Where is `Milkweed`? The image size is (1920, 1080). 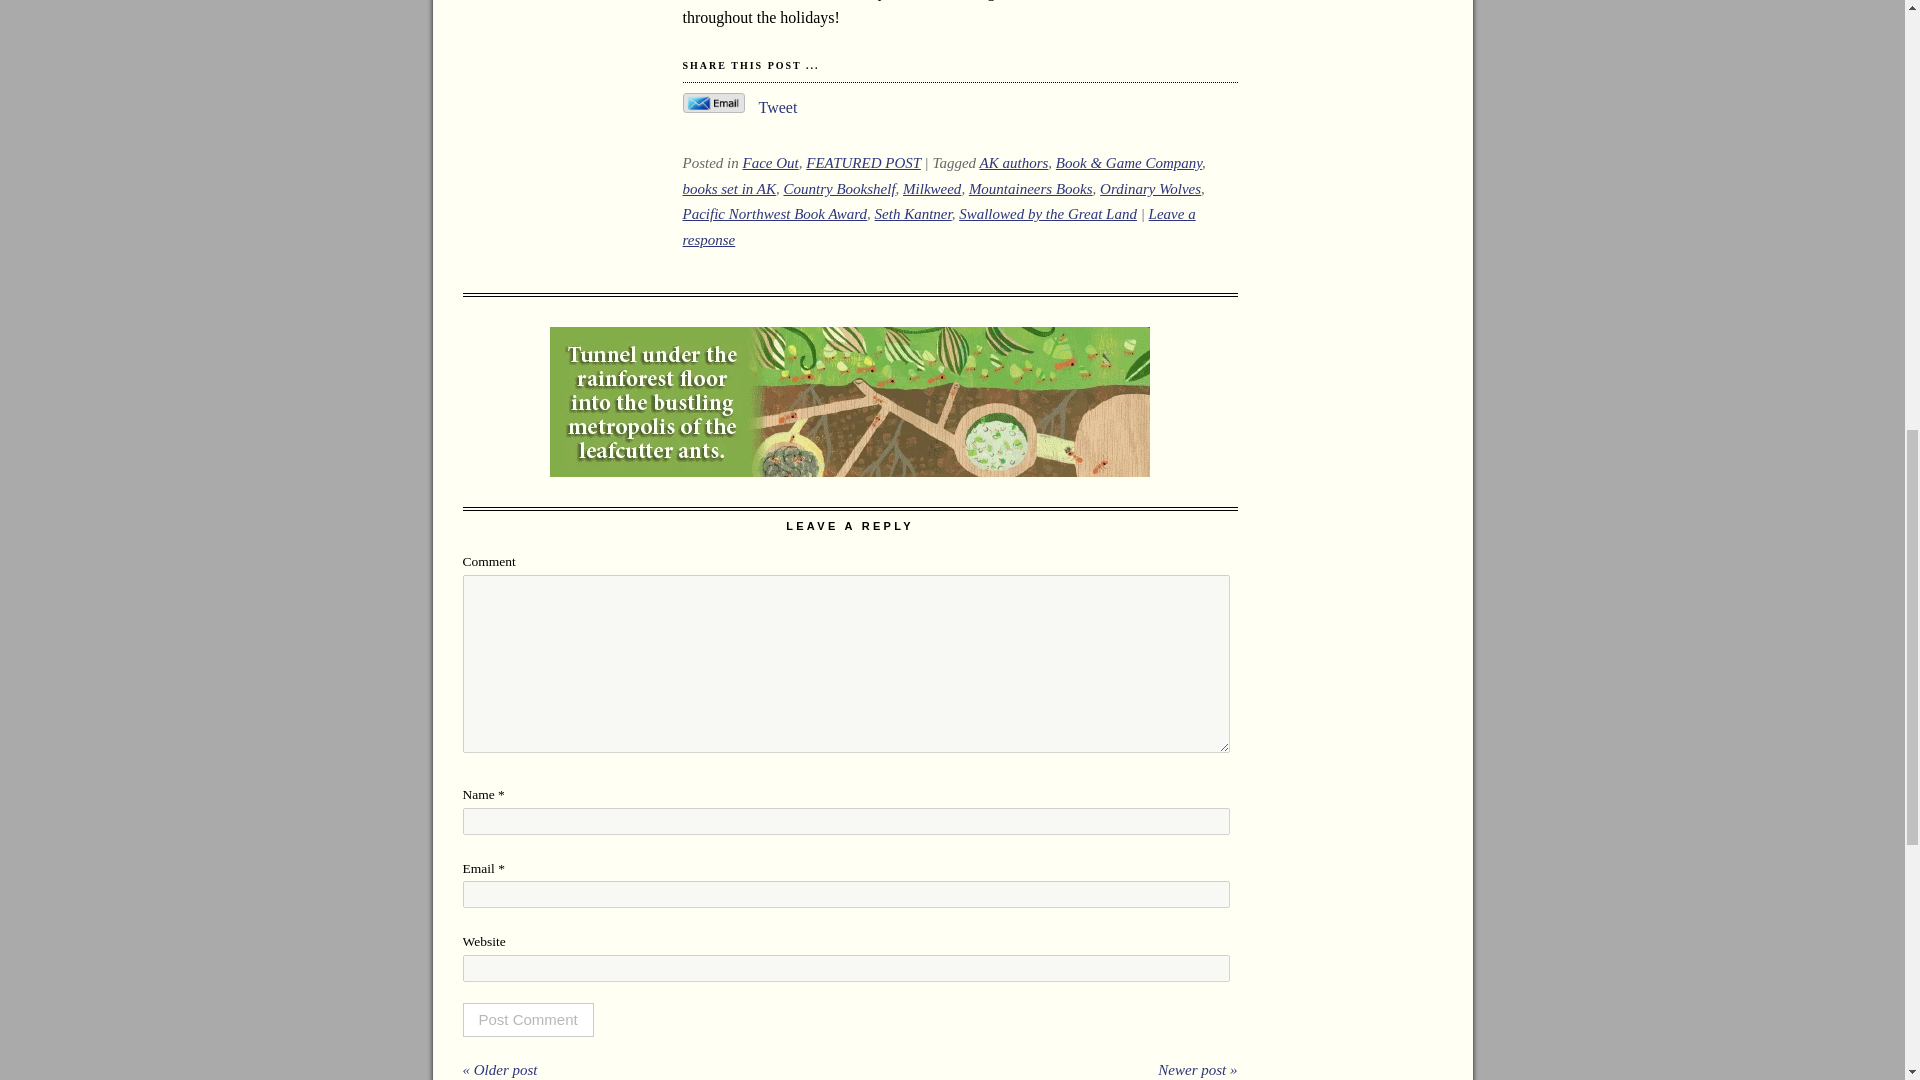 Milkweed is located at coordinates (932, 188).